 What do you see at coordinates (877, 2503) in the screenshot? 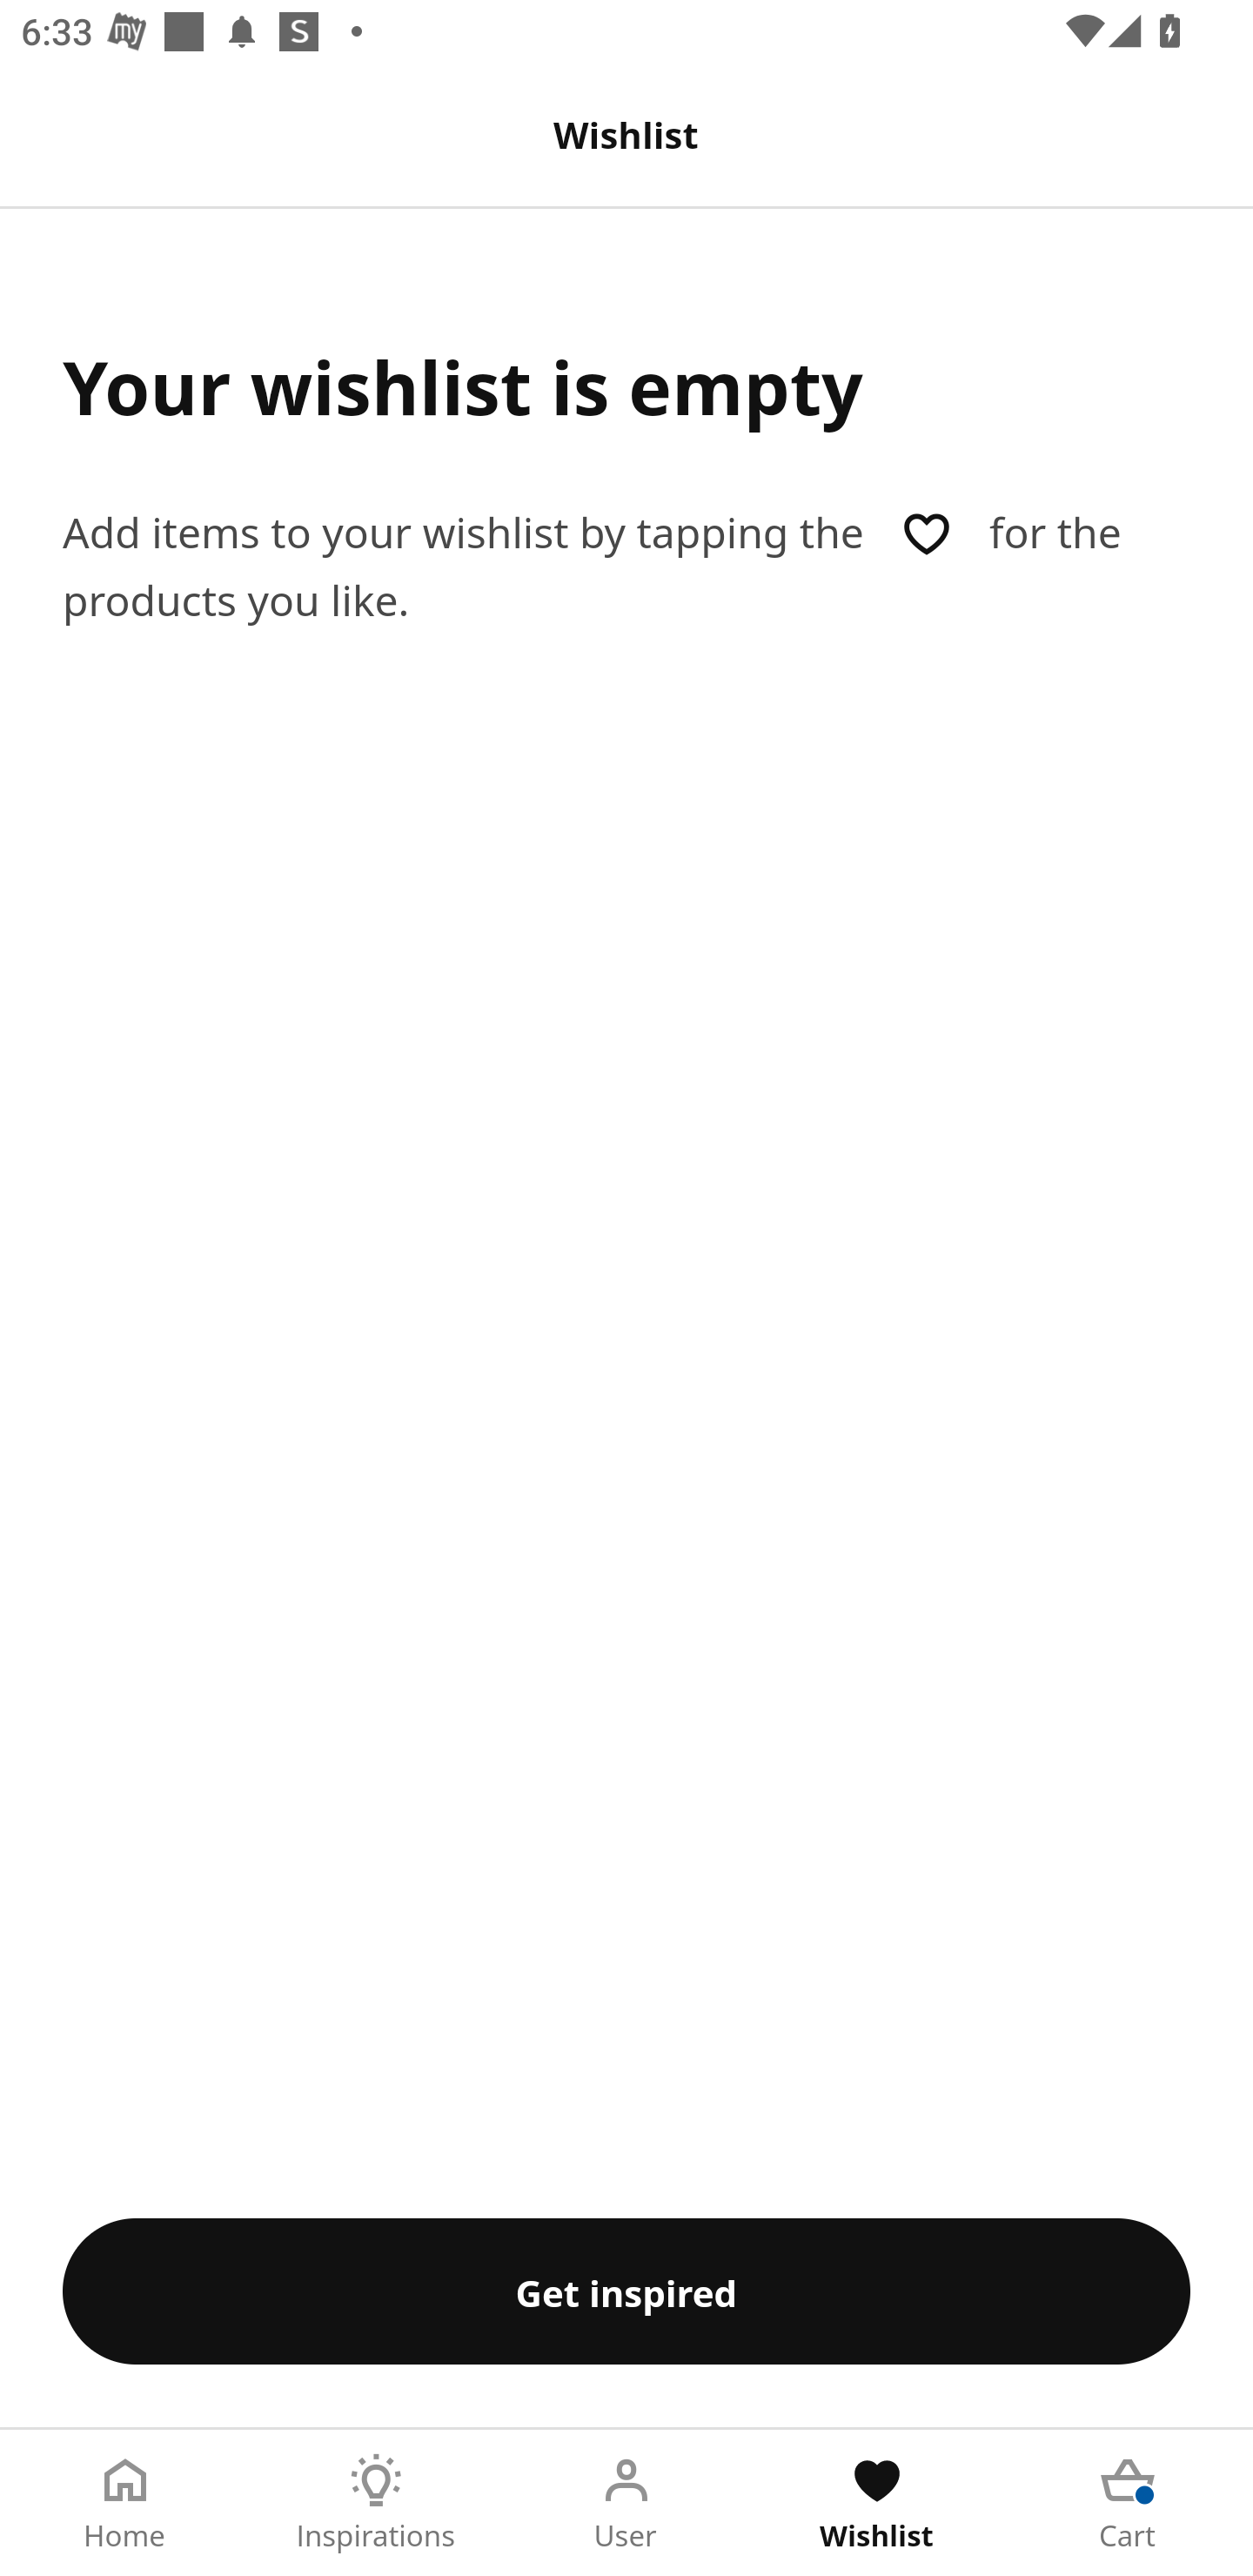
I see `Wishlist
Tab 4 of 5` at bounding box center [877, 2503].